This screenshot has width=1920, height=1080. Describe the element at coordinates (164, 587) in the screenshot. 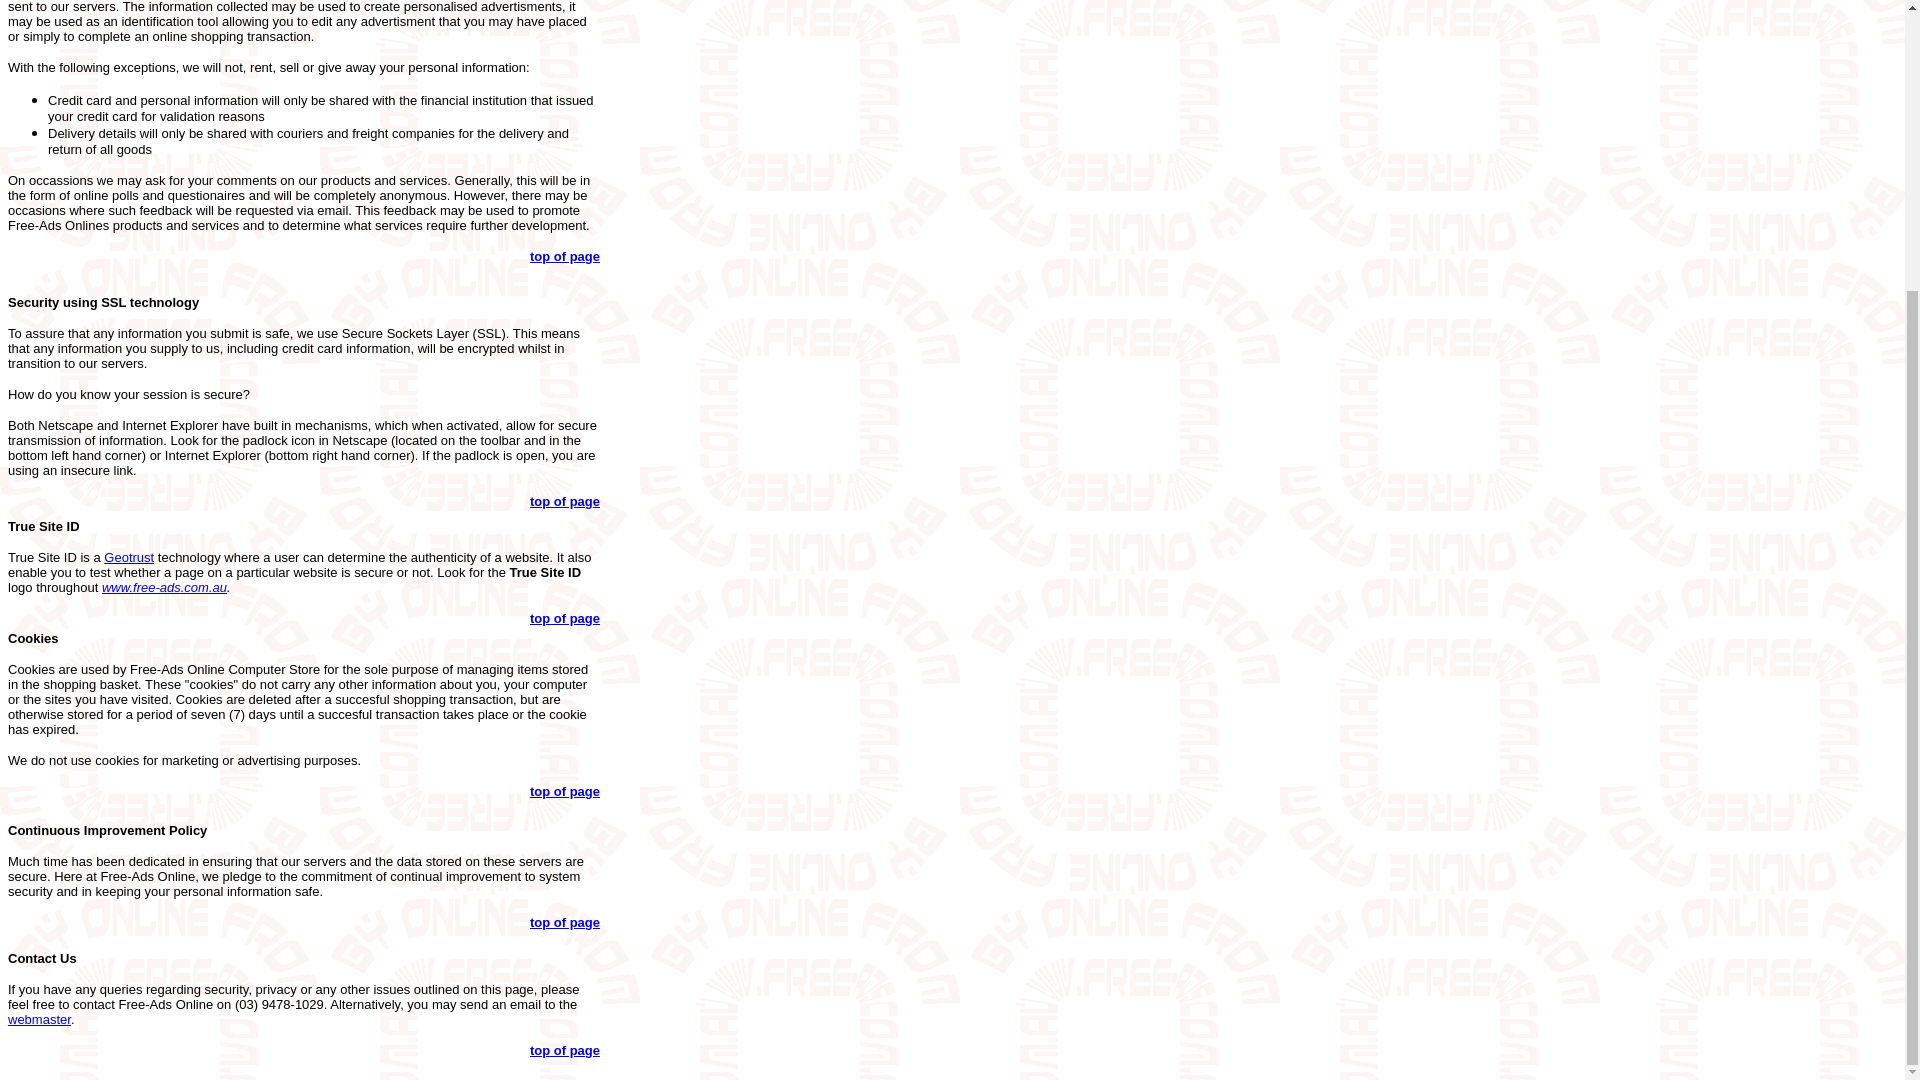

I see `www.free-ads.com.au` at that location.